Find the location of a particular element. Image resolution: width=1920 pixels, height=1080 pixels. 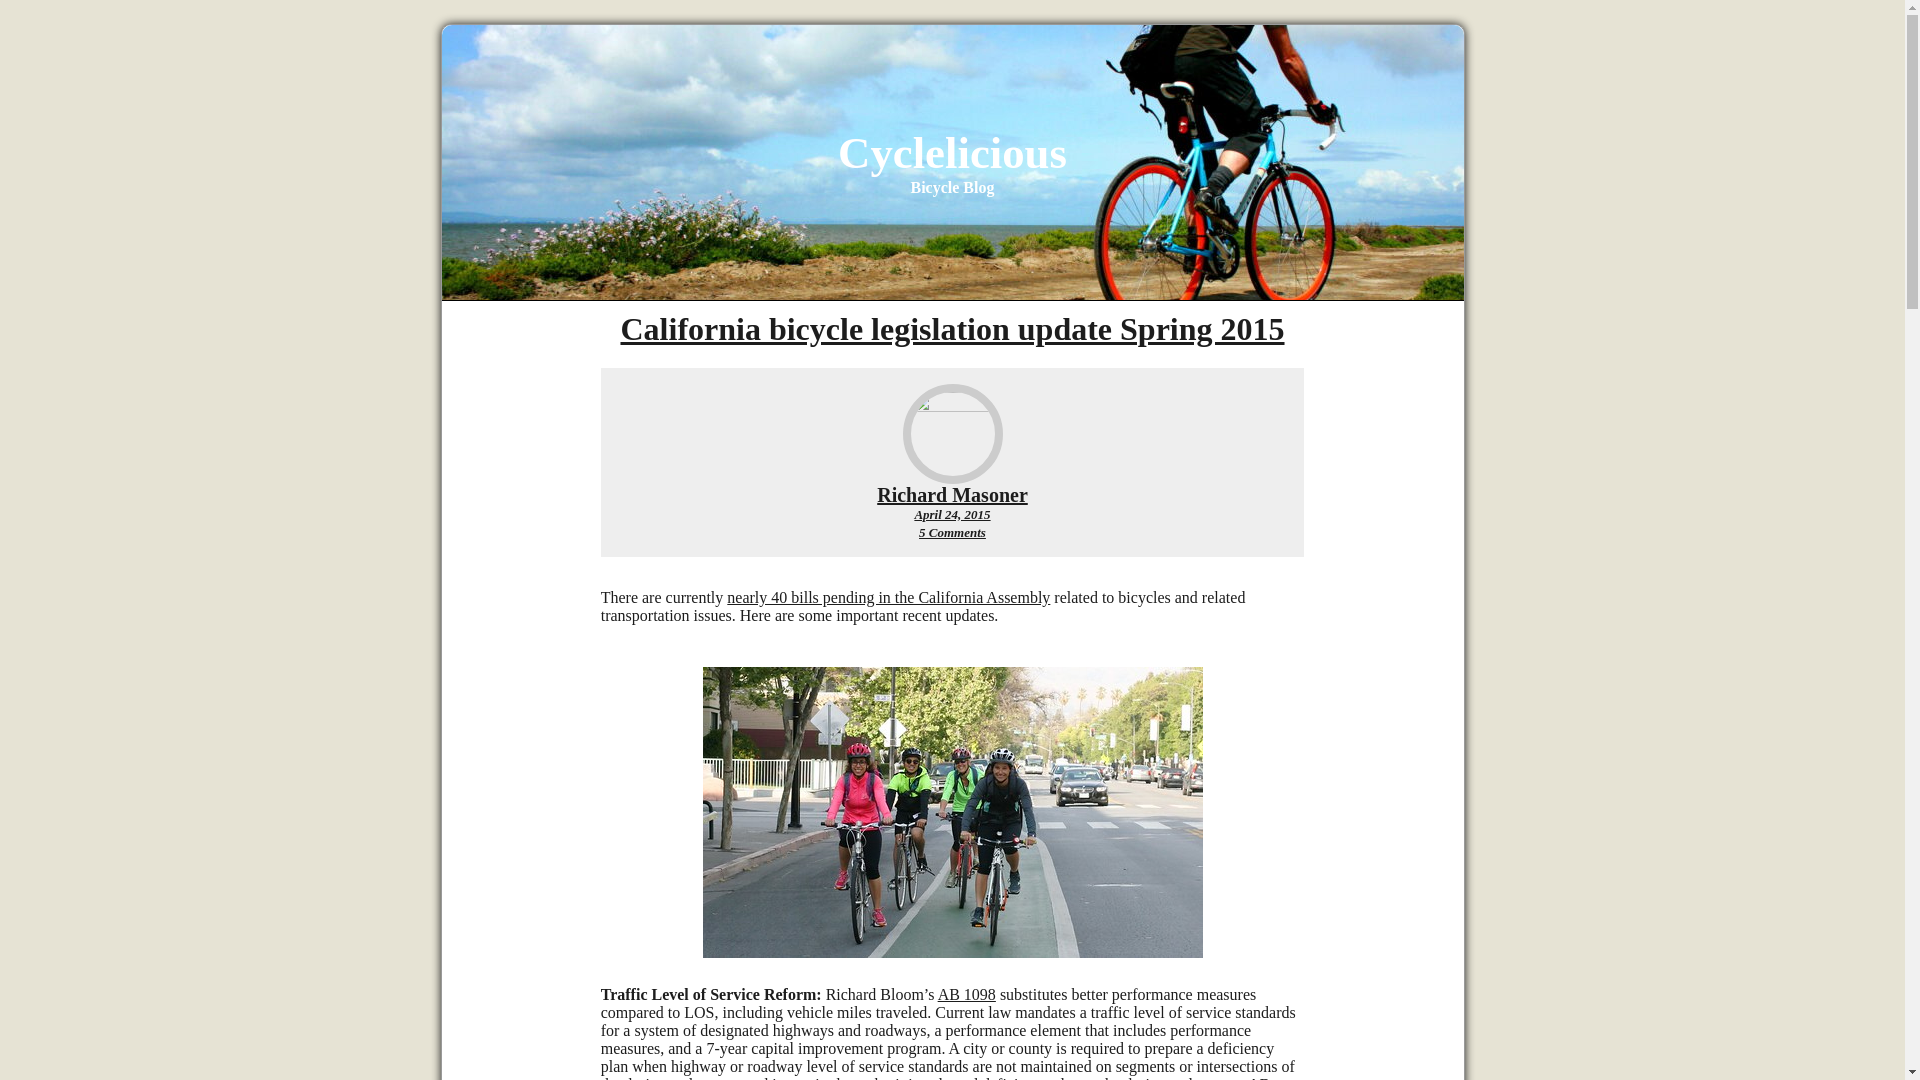

Richard Masoner is located at coordinates (952, 494).